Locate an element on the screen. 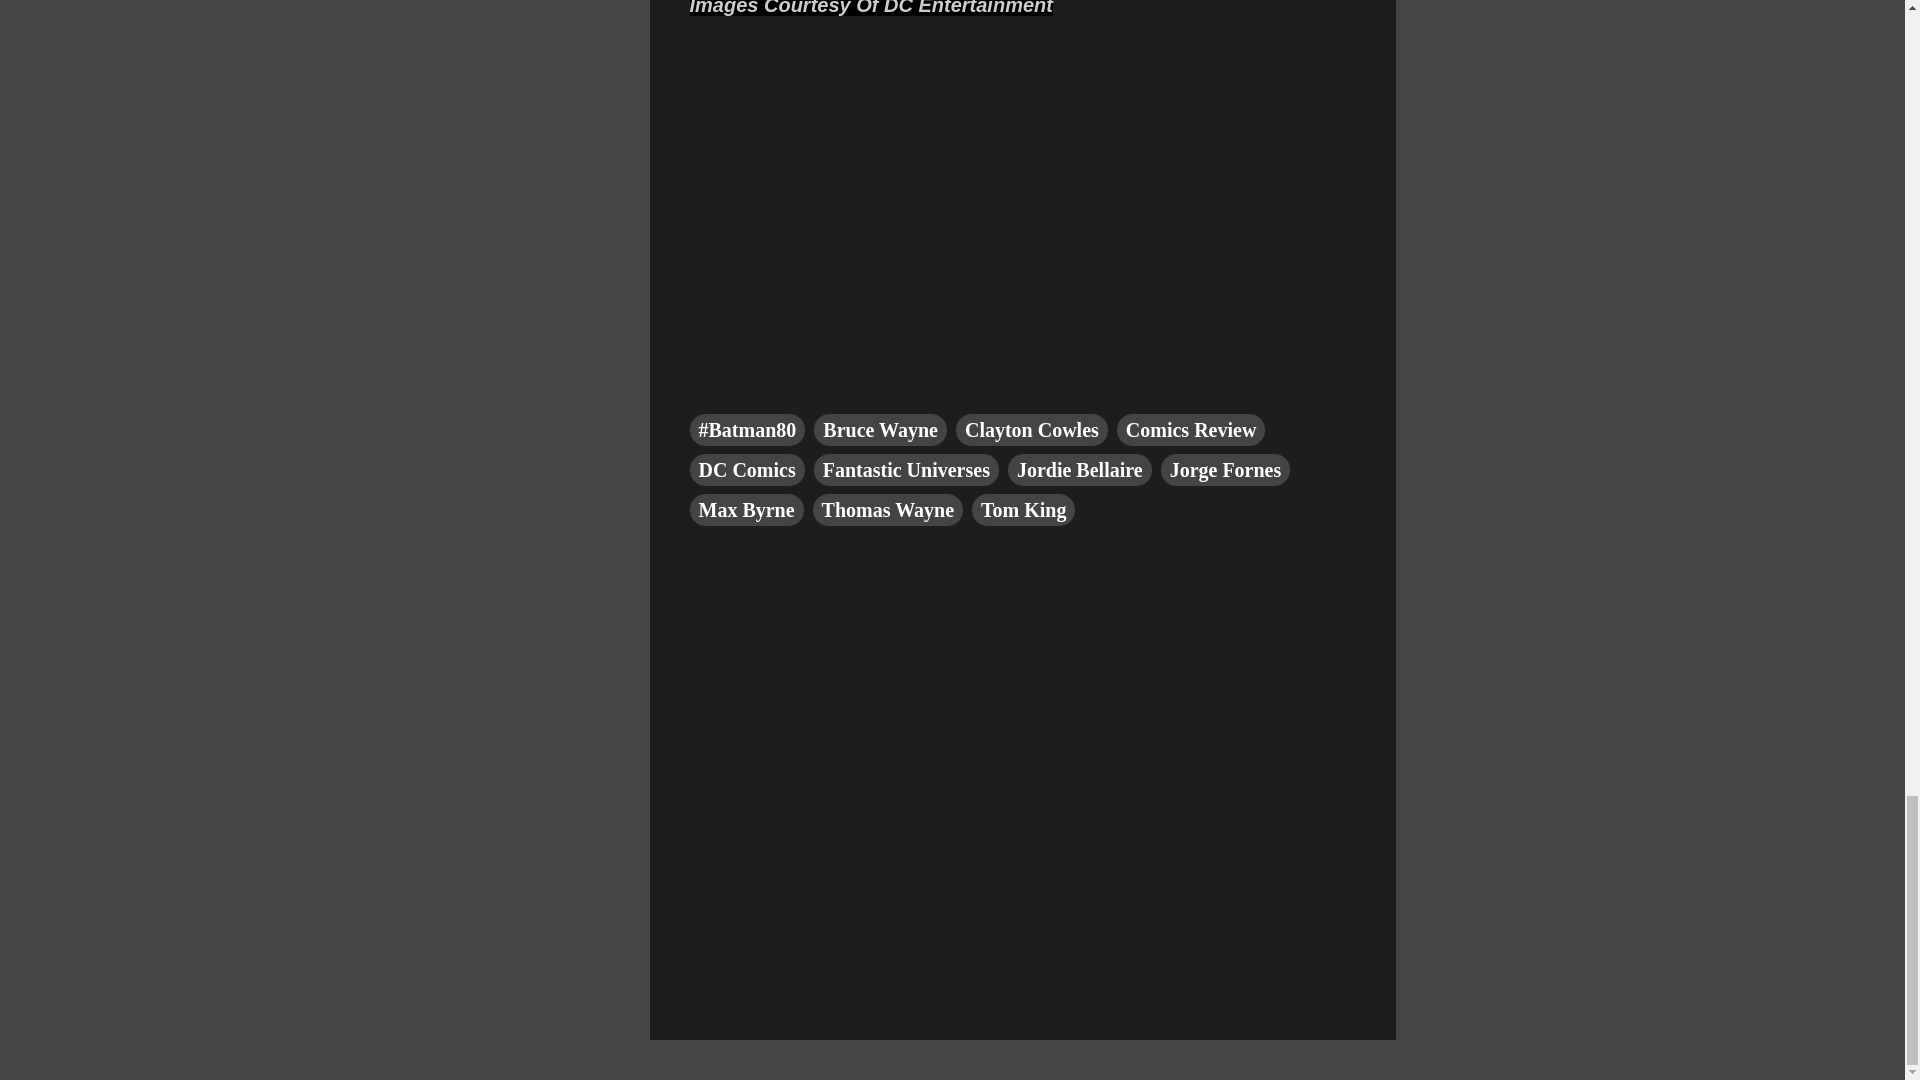 This screenshot has height=1080, width=1920. DC Comics is located at coordinates (746, 470).